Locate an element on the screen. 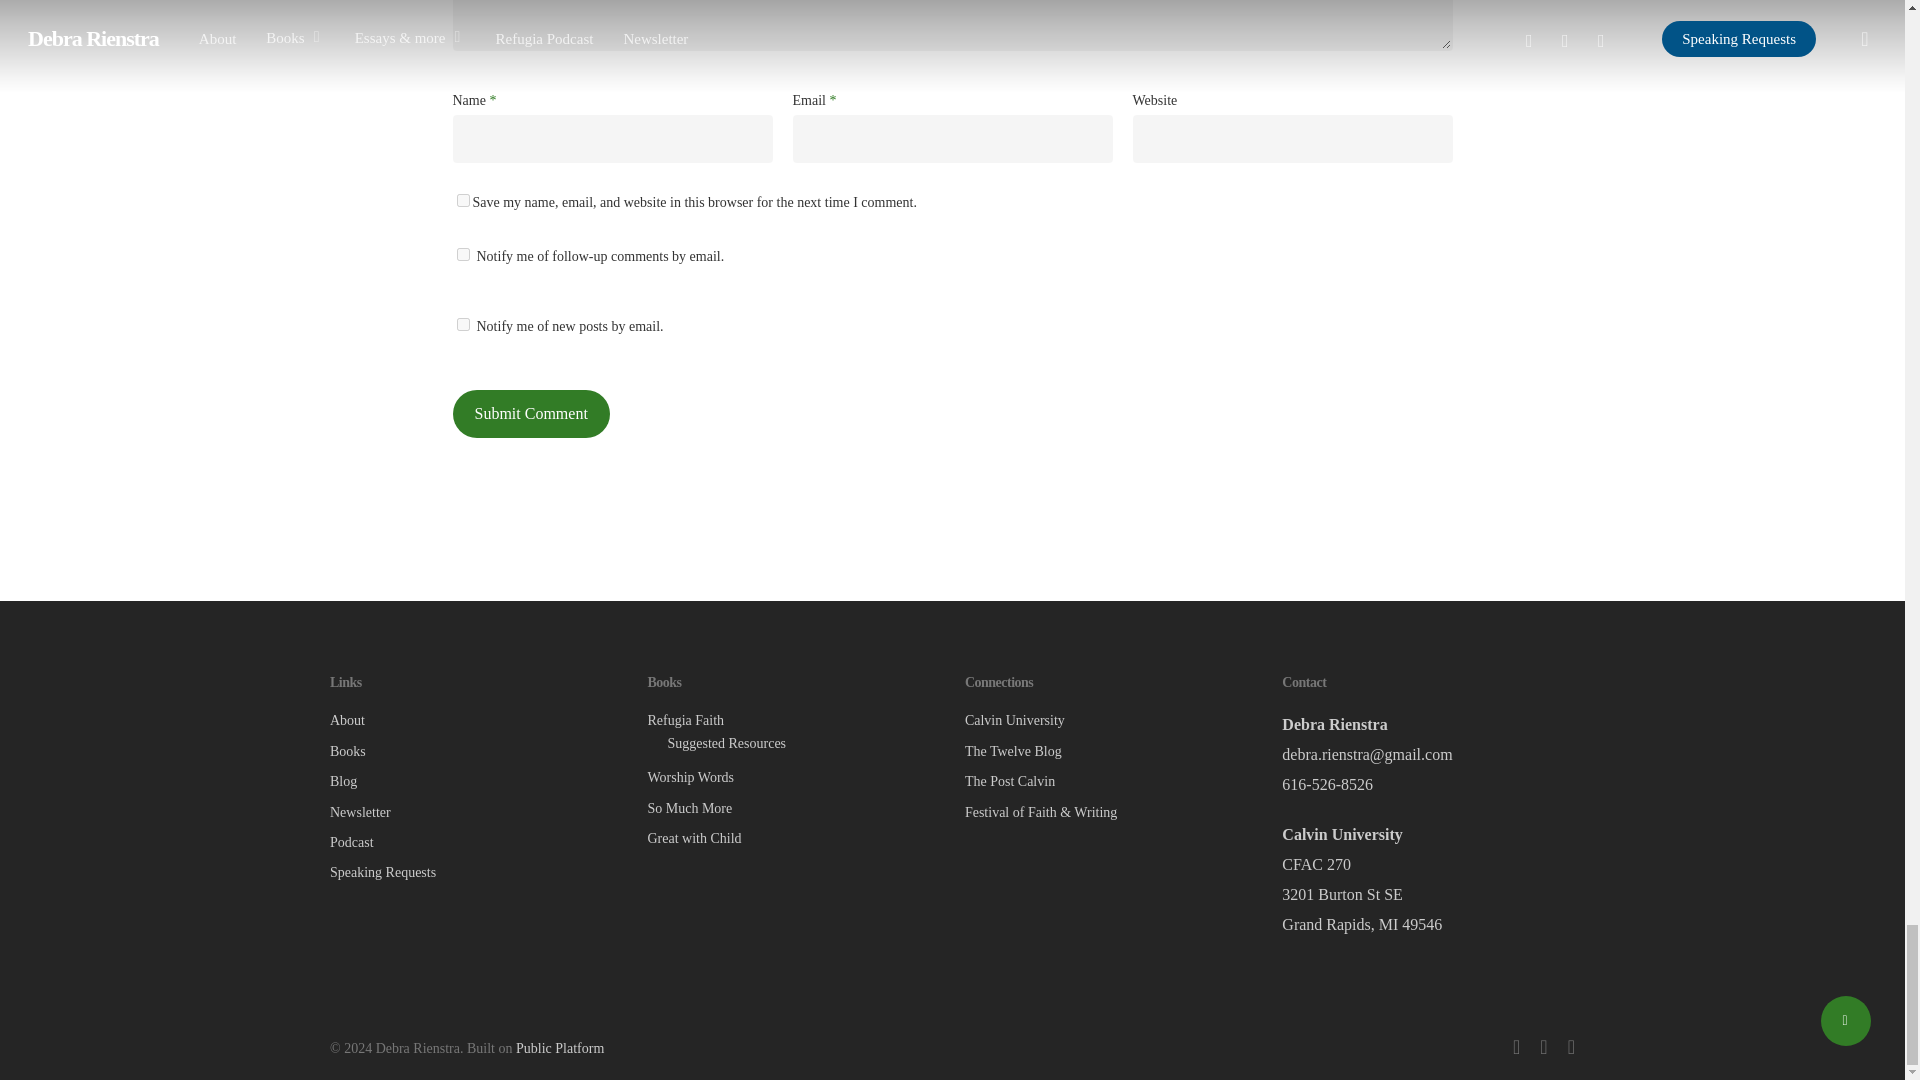 This screenshot has width=1920, height=1080. Submit Comment is located at coordinates (530, 414).